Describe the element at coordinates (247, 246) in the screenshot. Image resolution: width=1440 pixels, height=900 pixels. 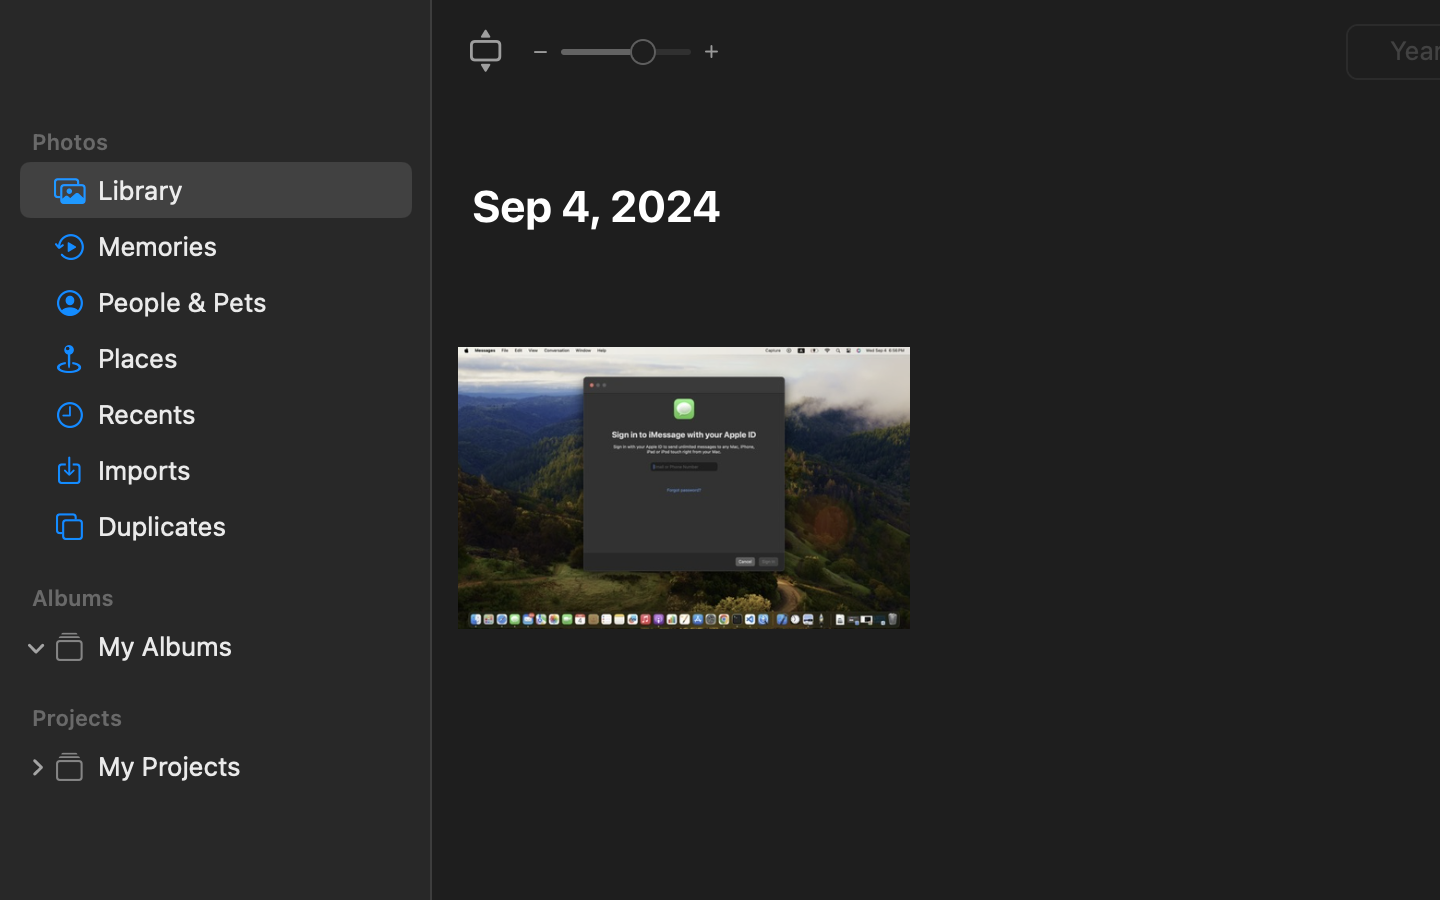
I see `Memories` at that location.